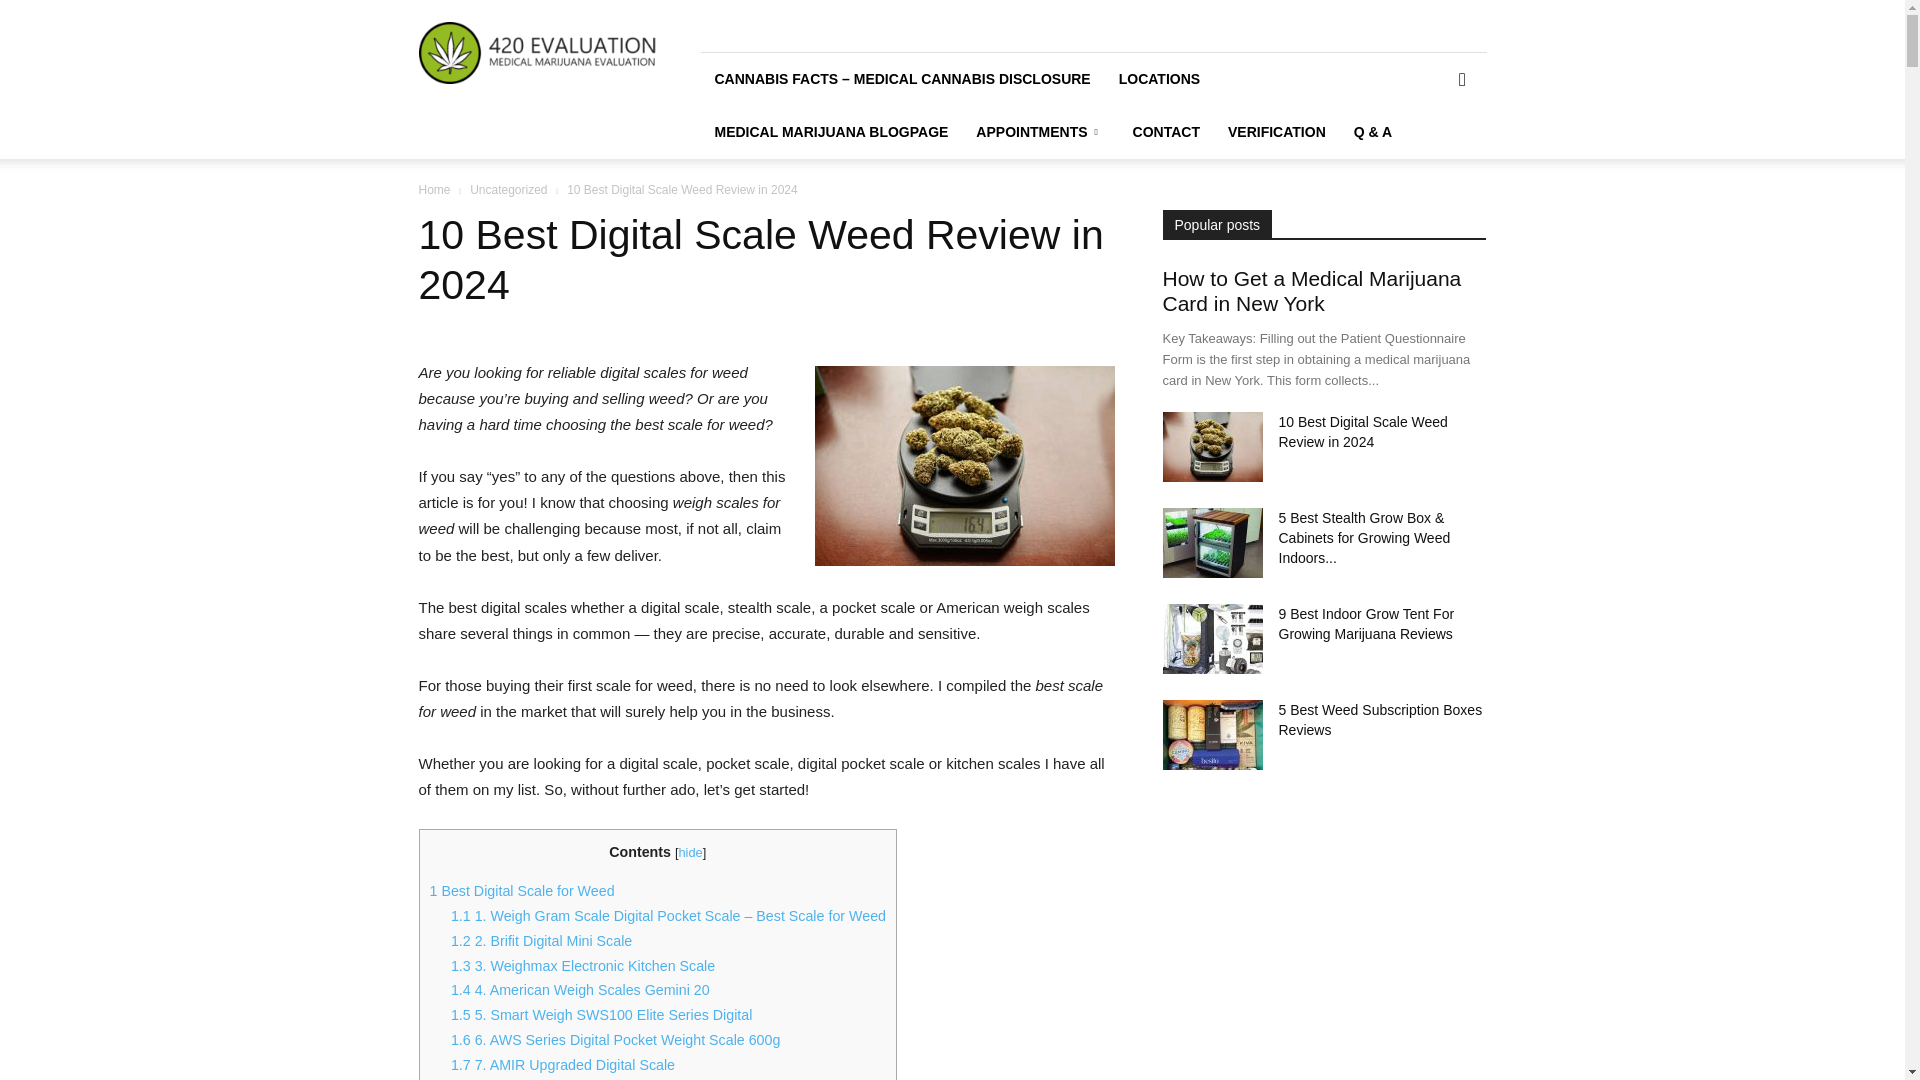 This screenshot has width=1920, height=1080. What do you see at coordinates (1039, 132) in the screenshot?
I see `APPOINTMENTS` at bounding box center [1039, 132].